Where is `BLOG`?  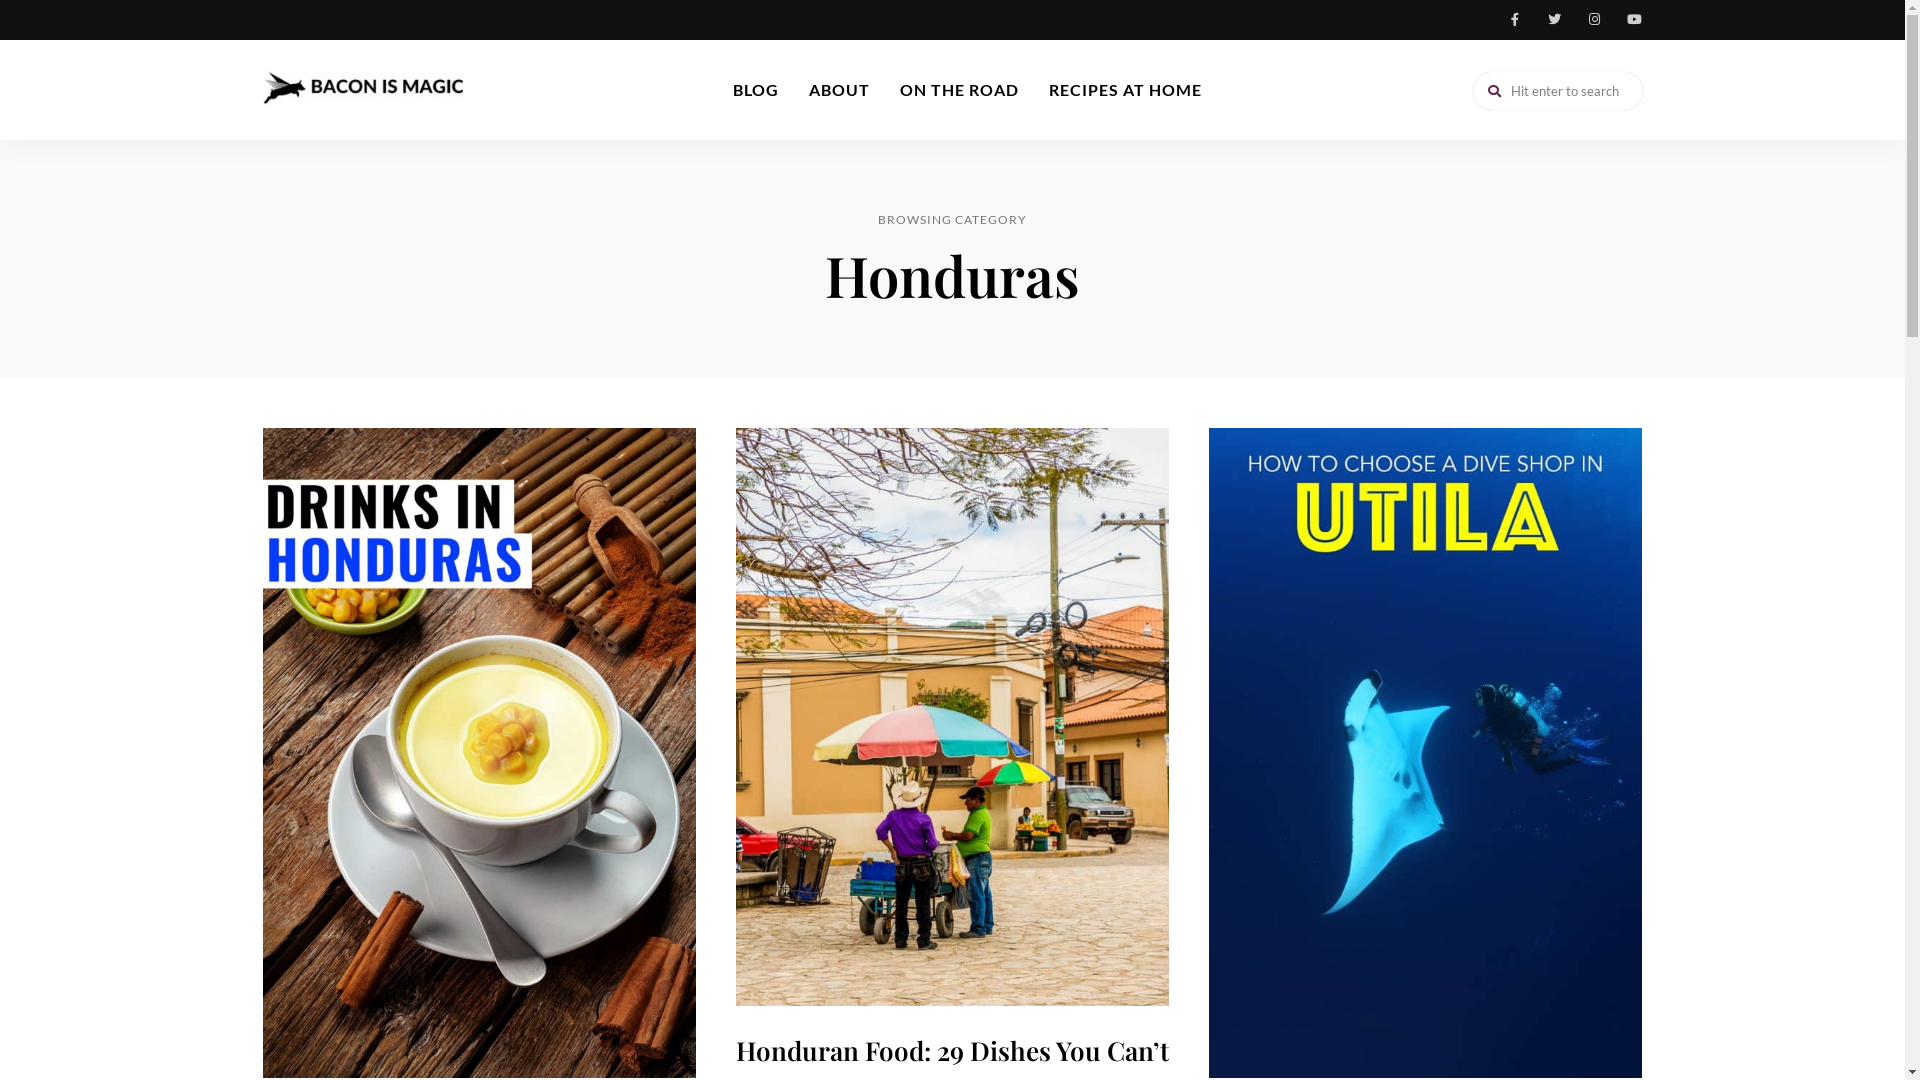 BLOG is located at coordinates (756, 90).